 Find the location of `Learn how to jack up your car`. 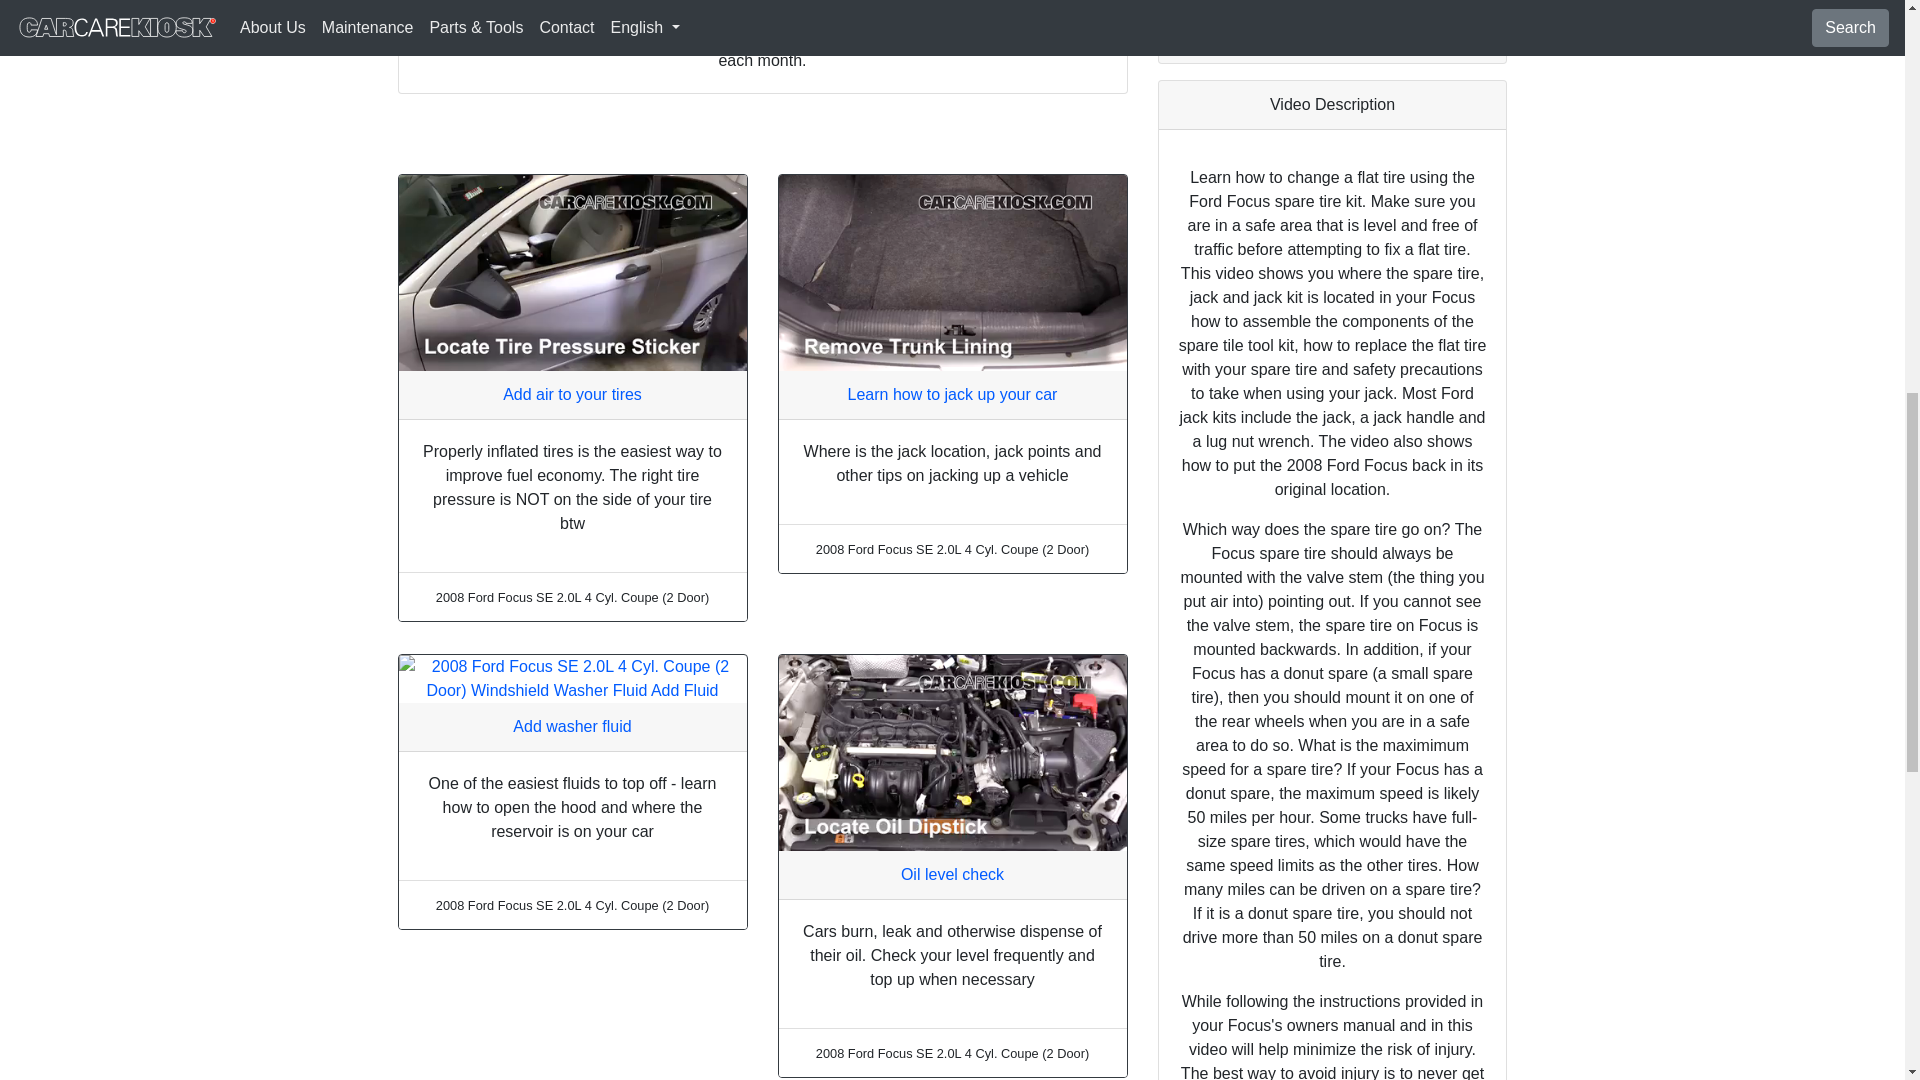

Learn how to jack up your car is located at coordinates (952, 394).